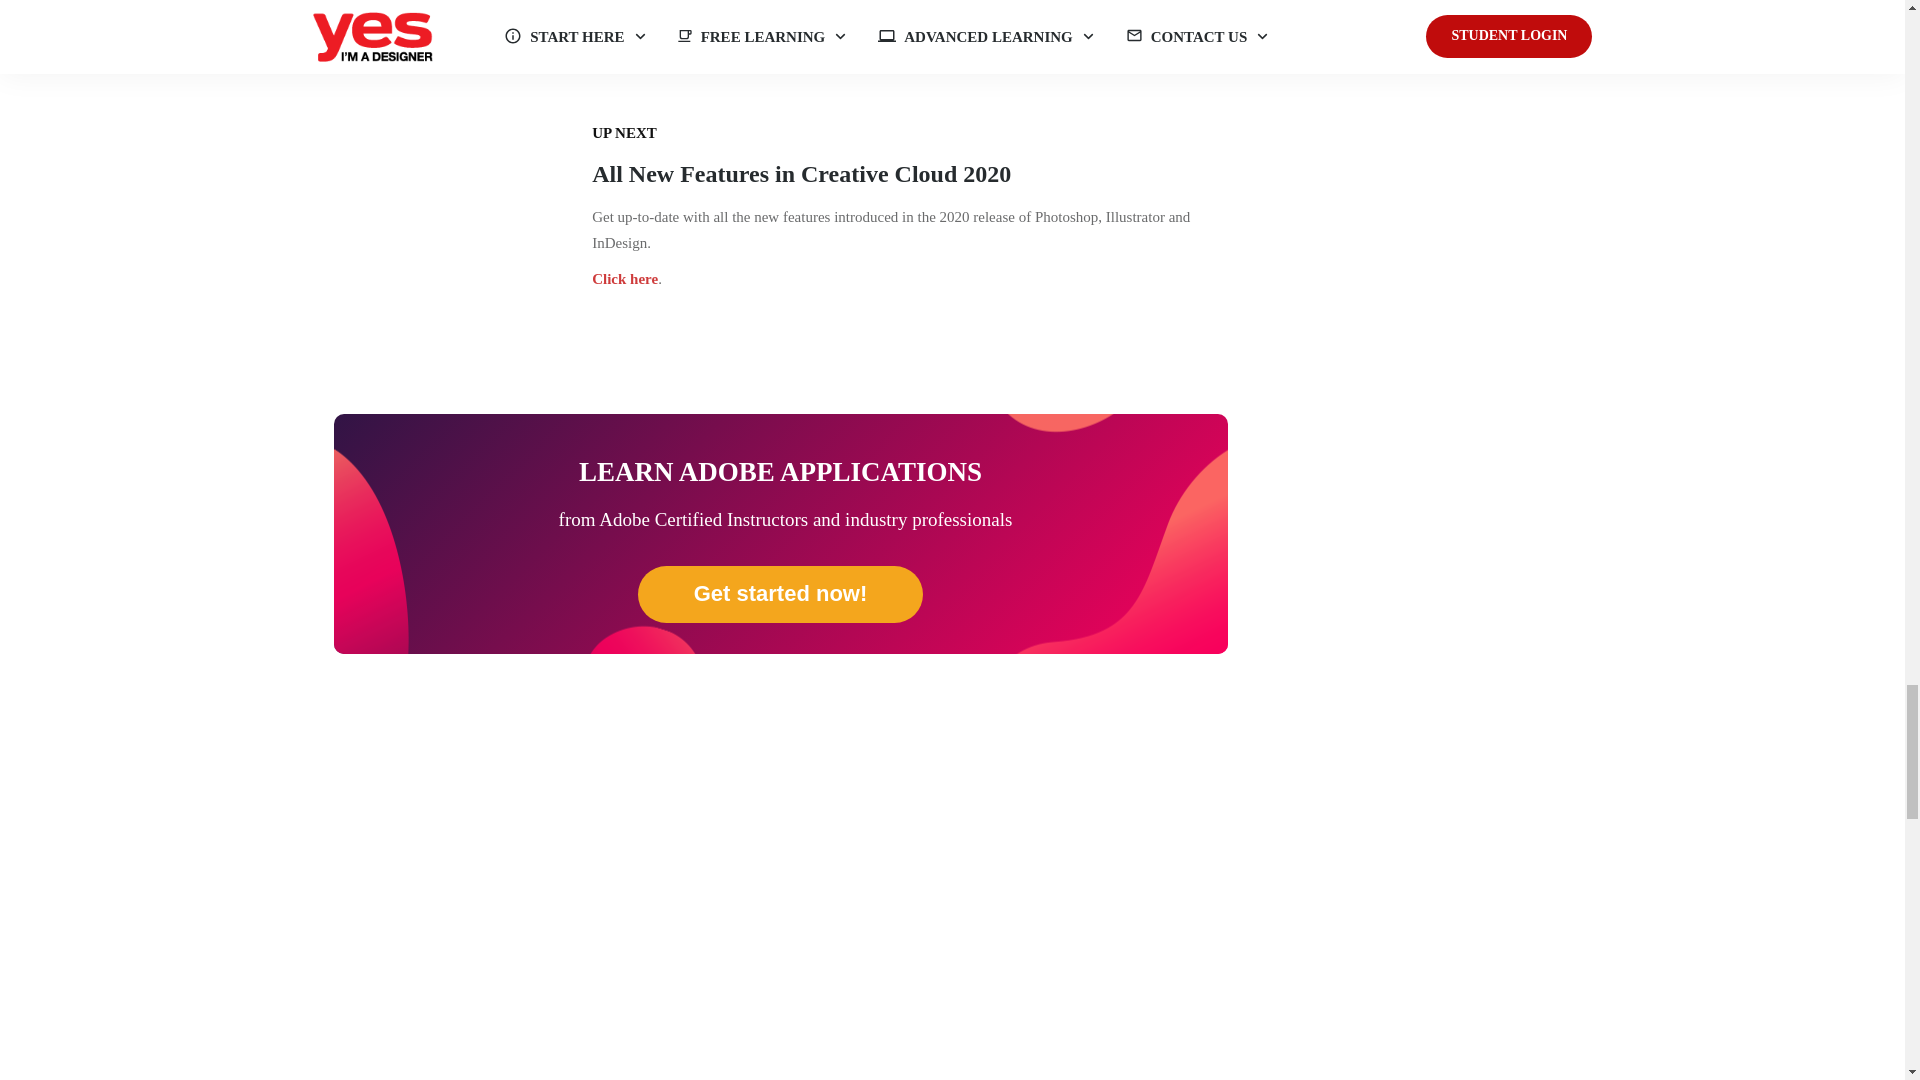 The height and width of the screenshot is (1080, 1920). Describe the element at coordinates (464, 232) in the screenshot. I see `cc2020` at that location.